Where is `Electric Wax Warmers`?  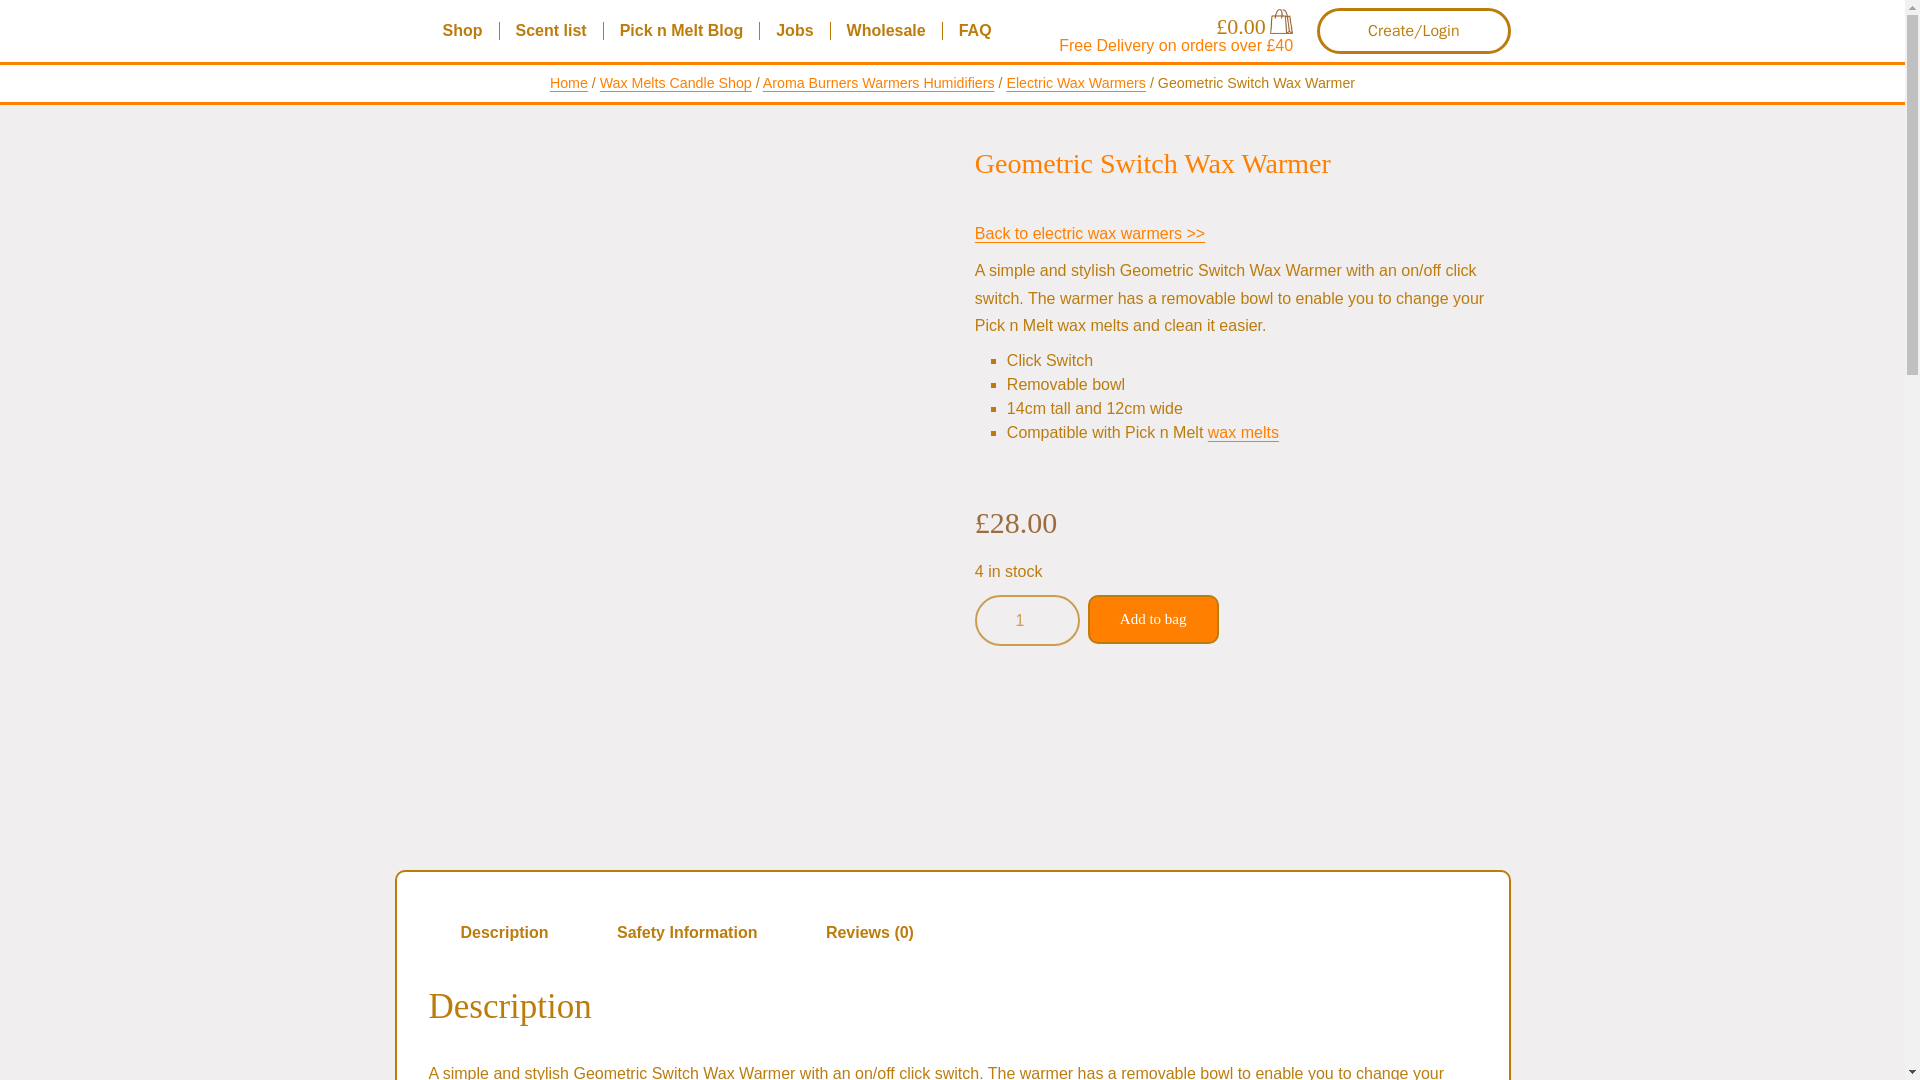 Electric Wax Warmers is located at coordinates (1076, 82).